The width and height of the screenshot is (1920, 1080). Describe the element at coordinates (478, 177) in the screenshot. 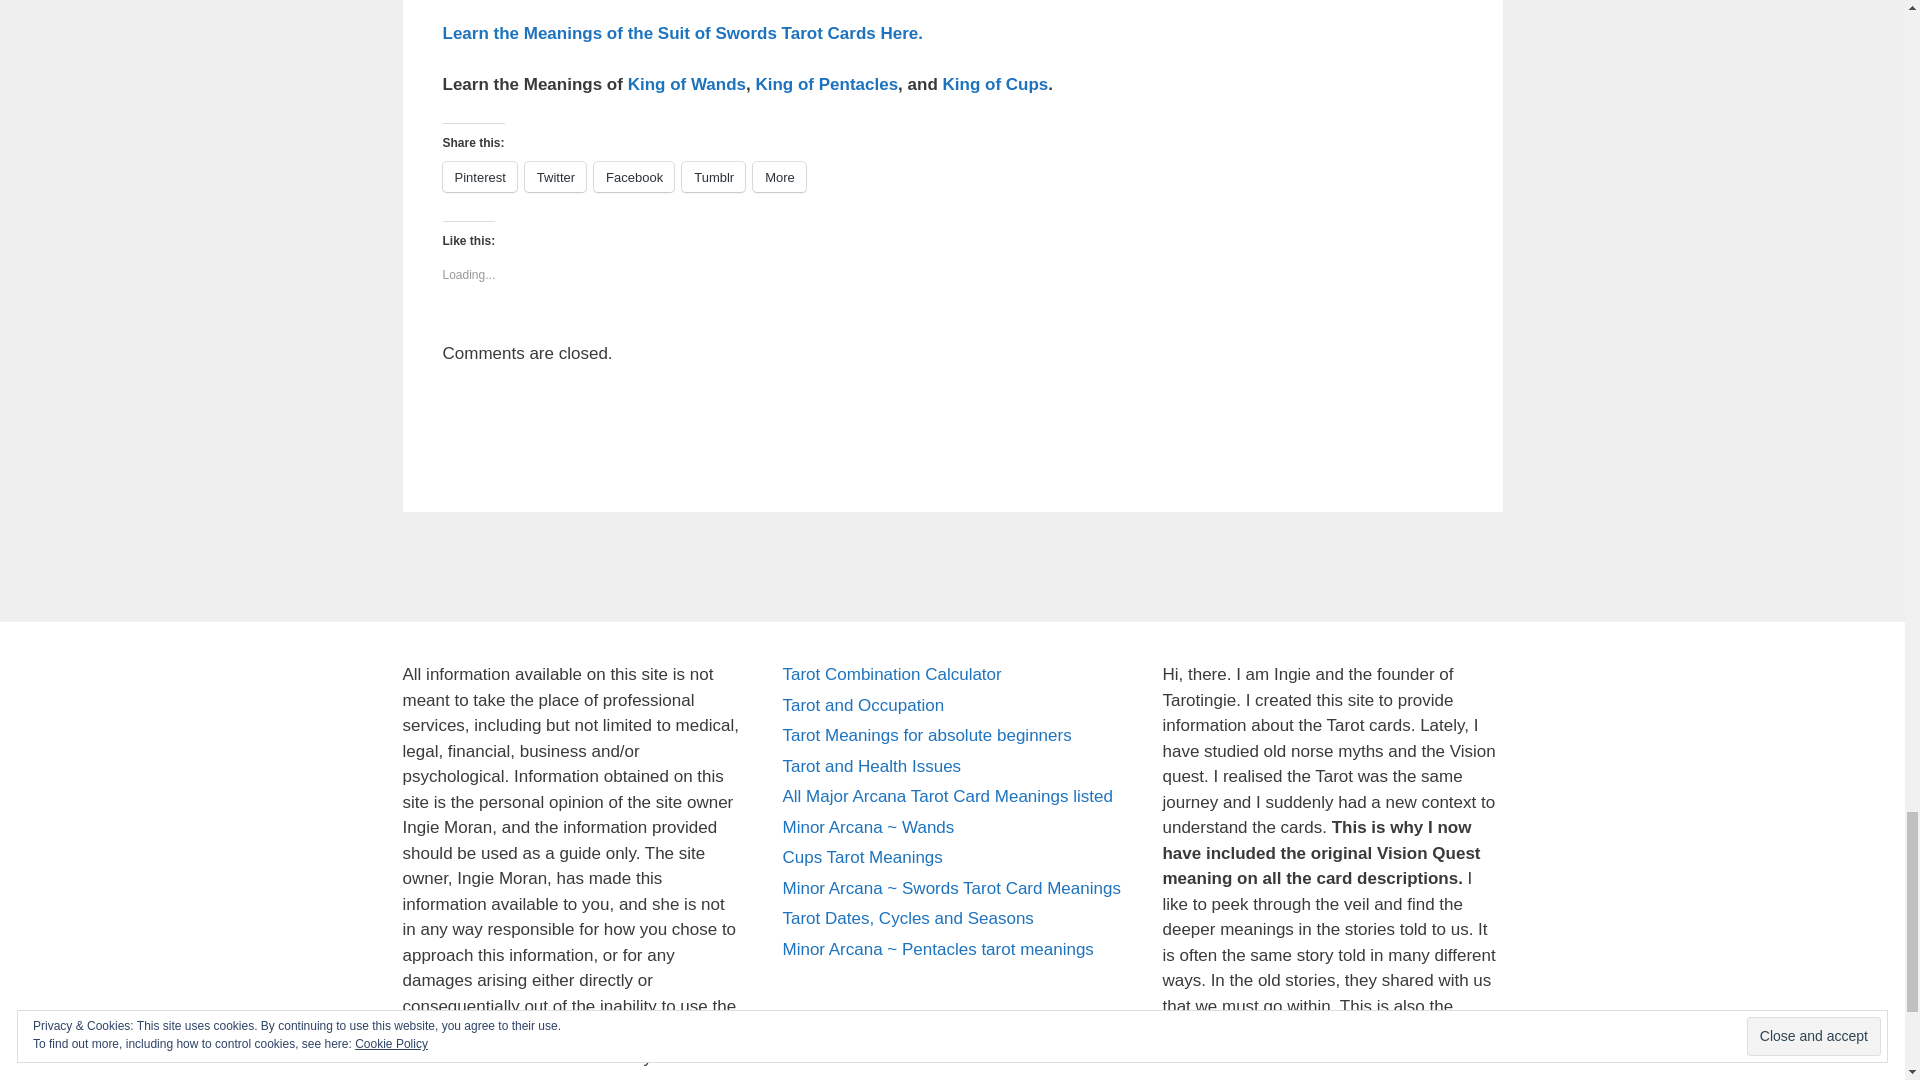

I see `Pinterest` at that location.